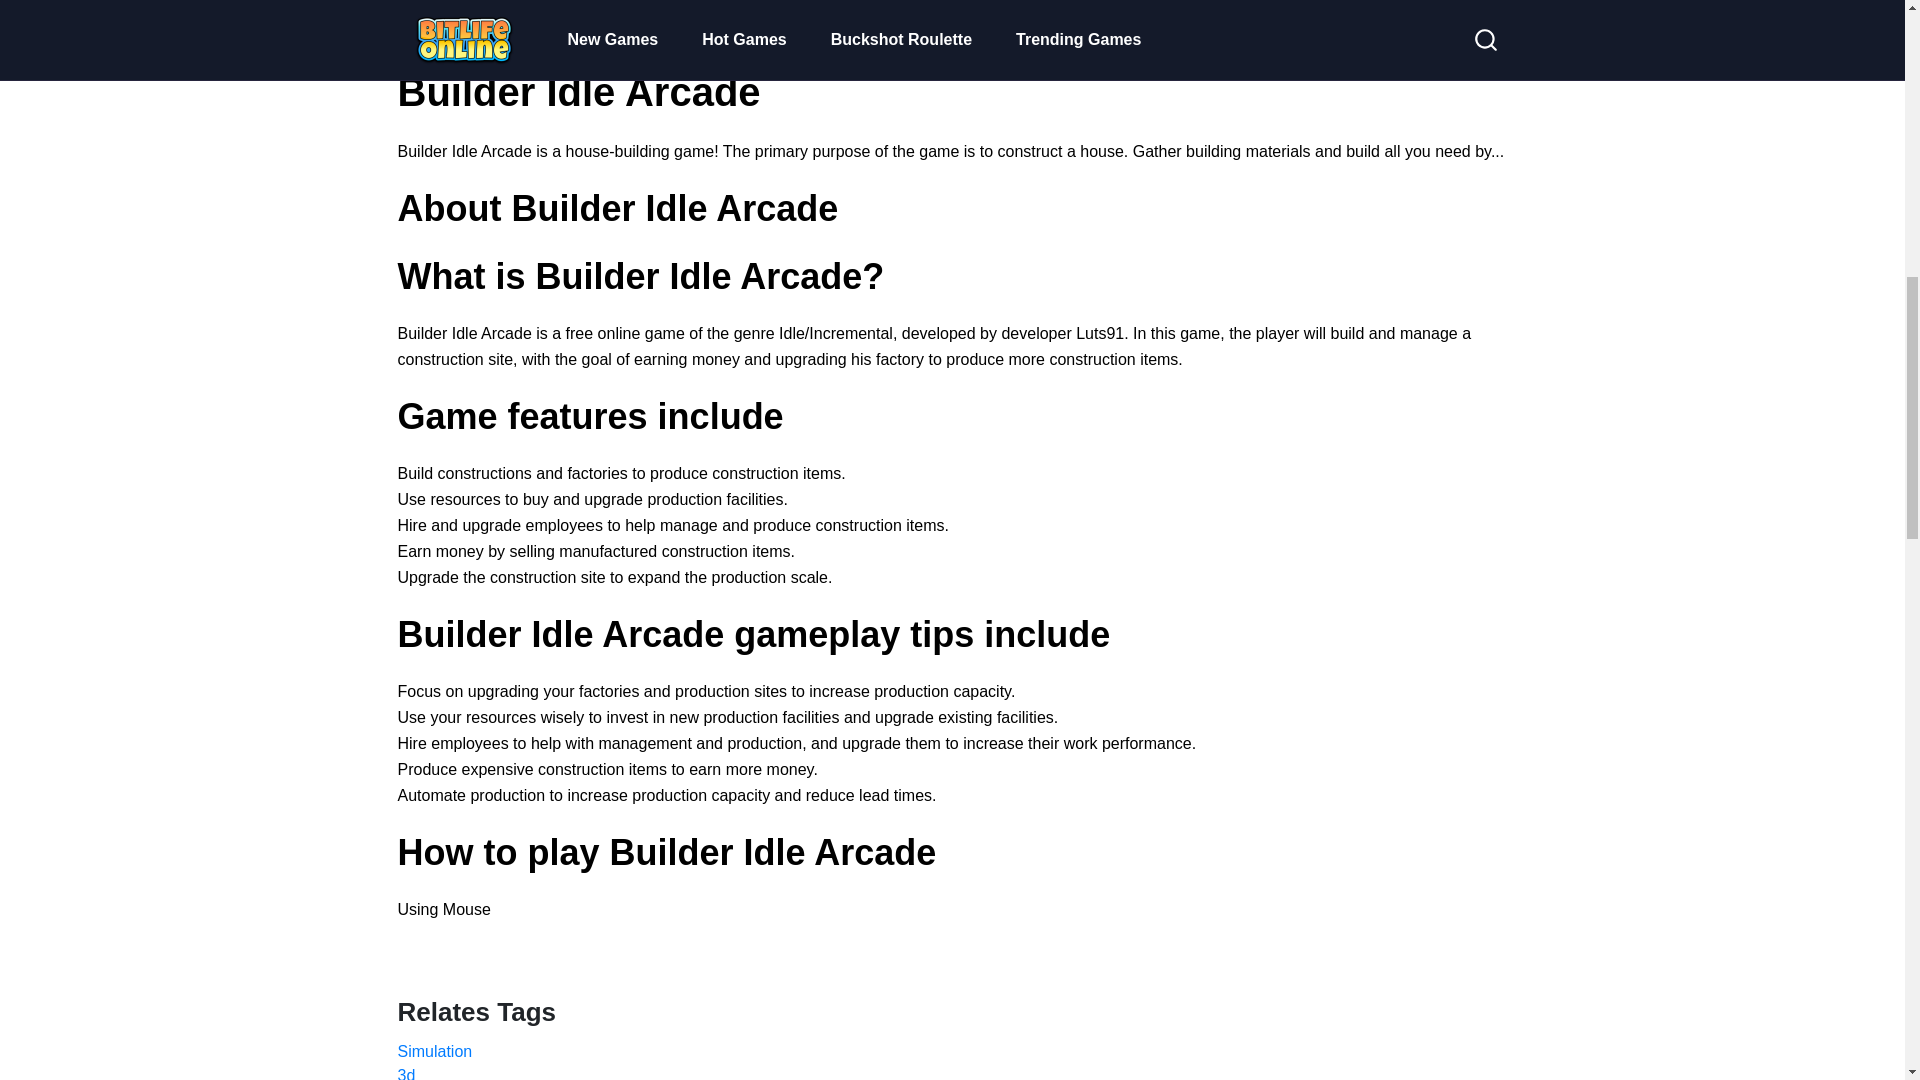 Image resolution: width=1920 pixels, height=1080 pixels. I want to click on 3d, so click(952, 1072).